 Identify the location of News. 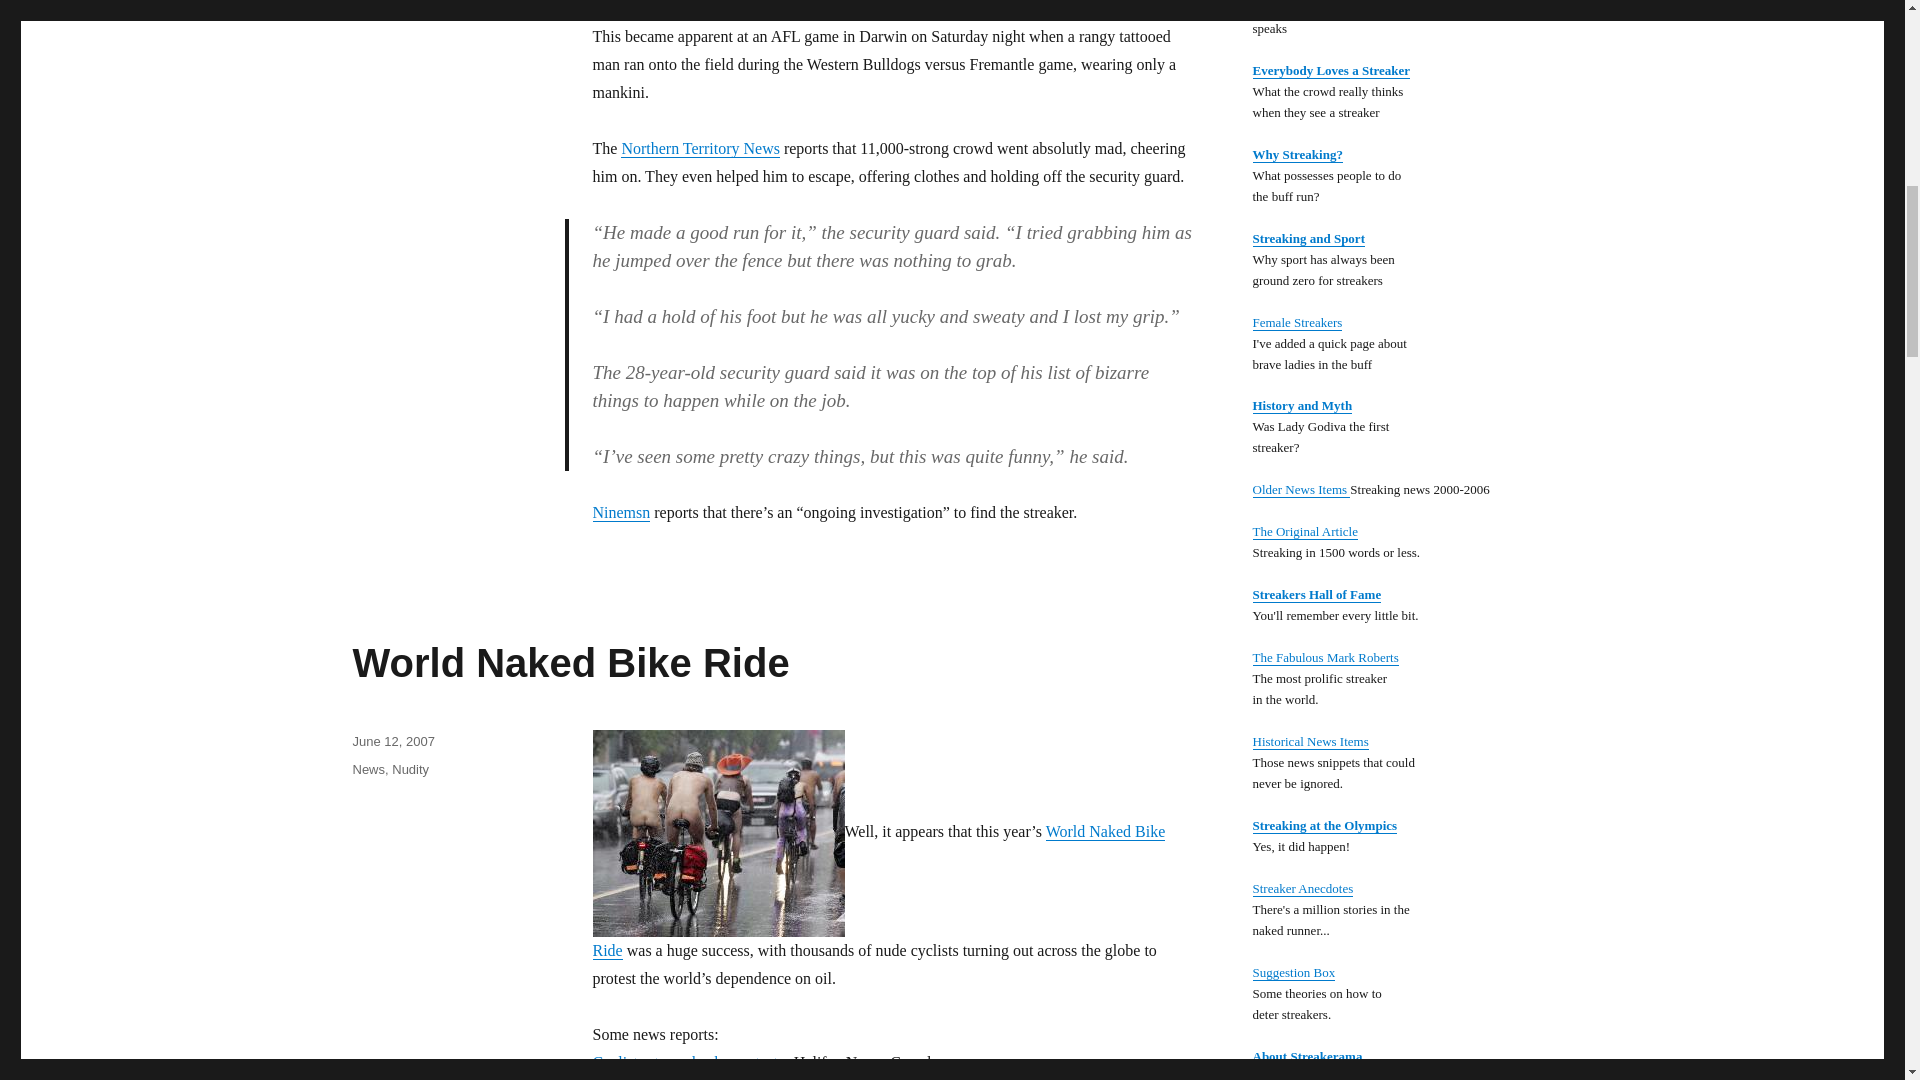
(368, 769).